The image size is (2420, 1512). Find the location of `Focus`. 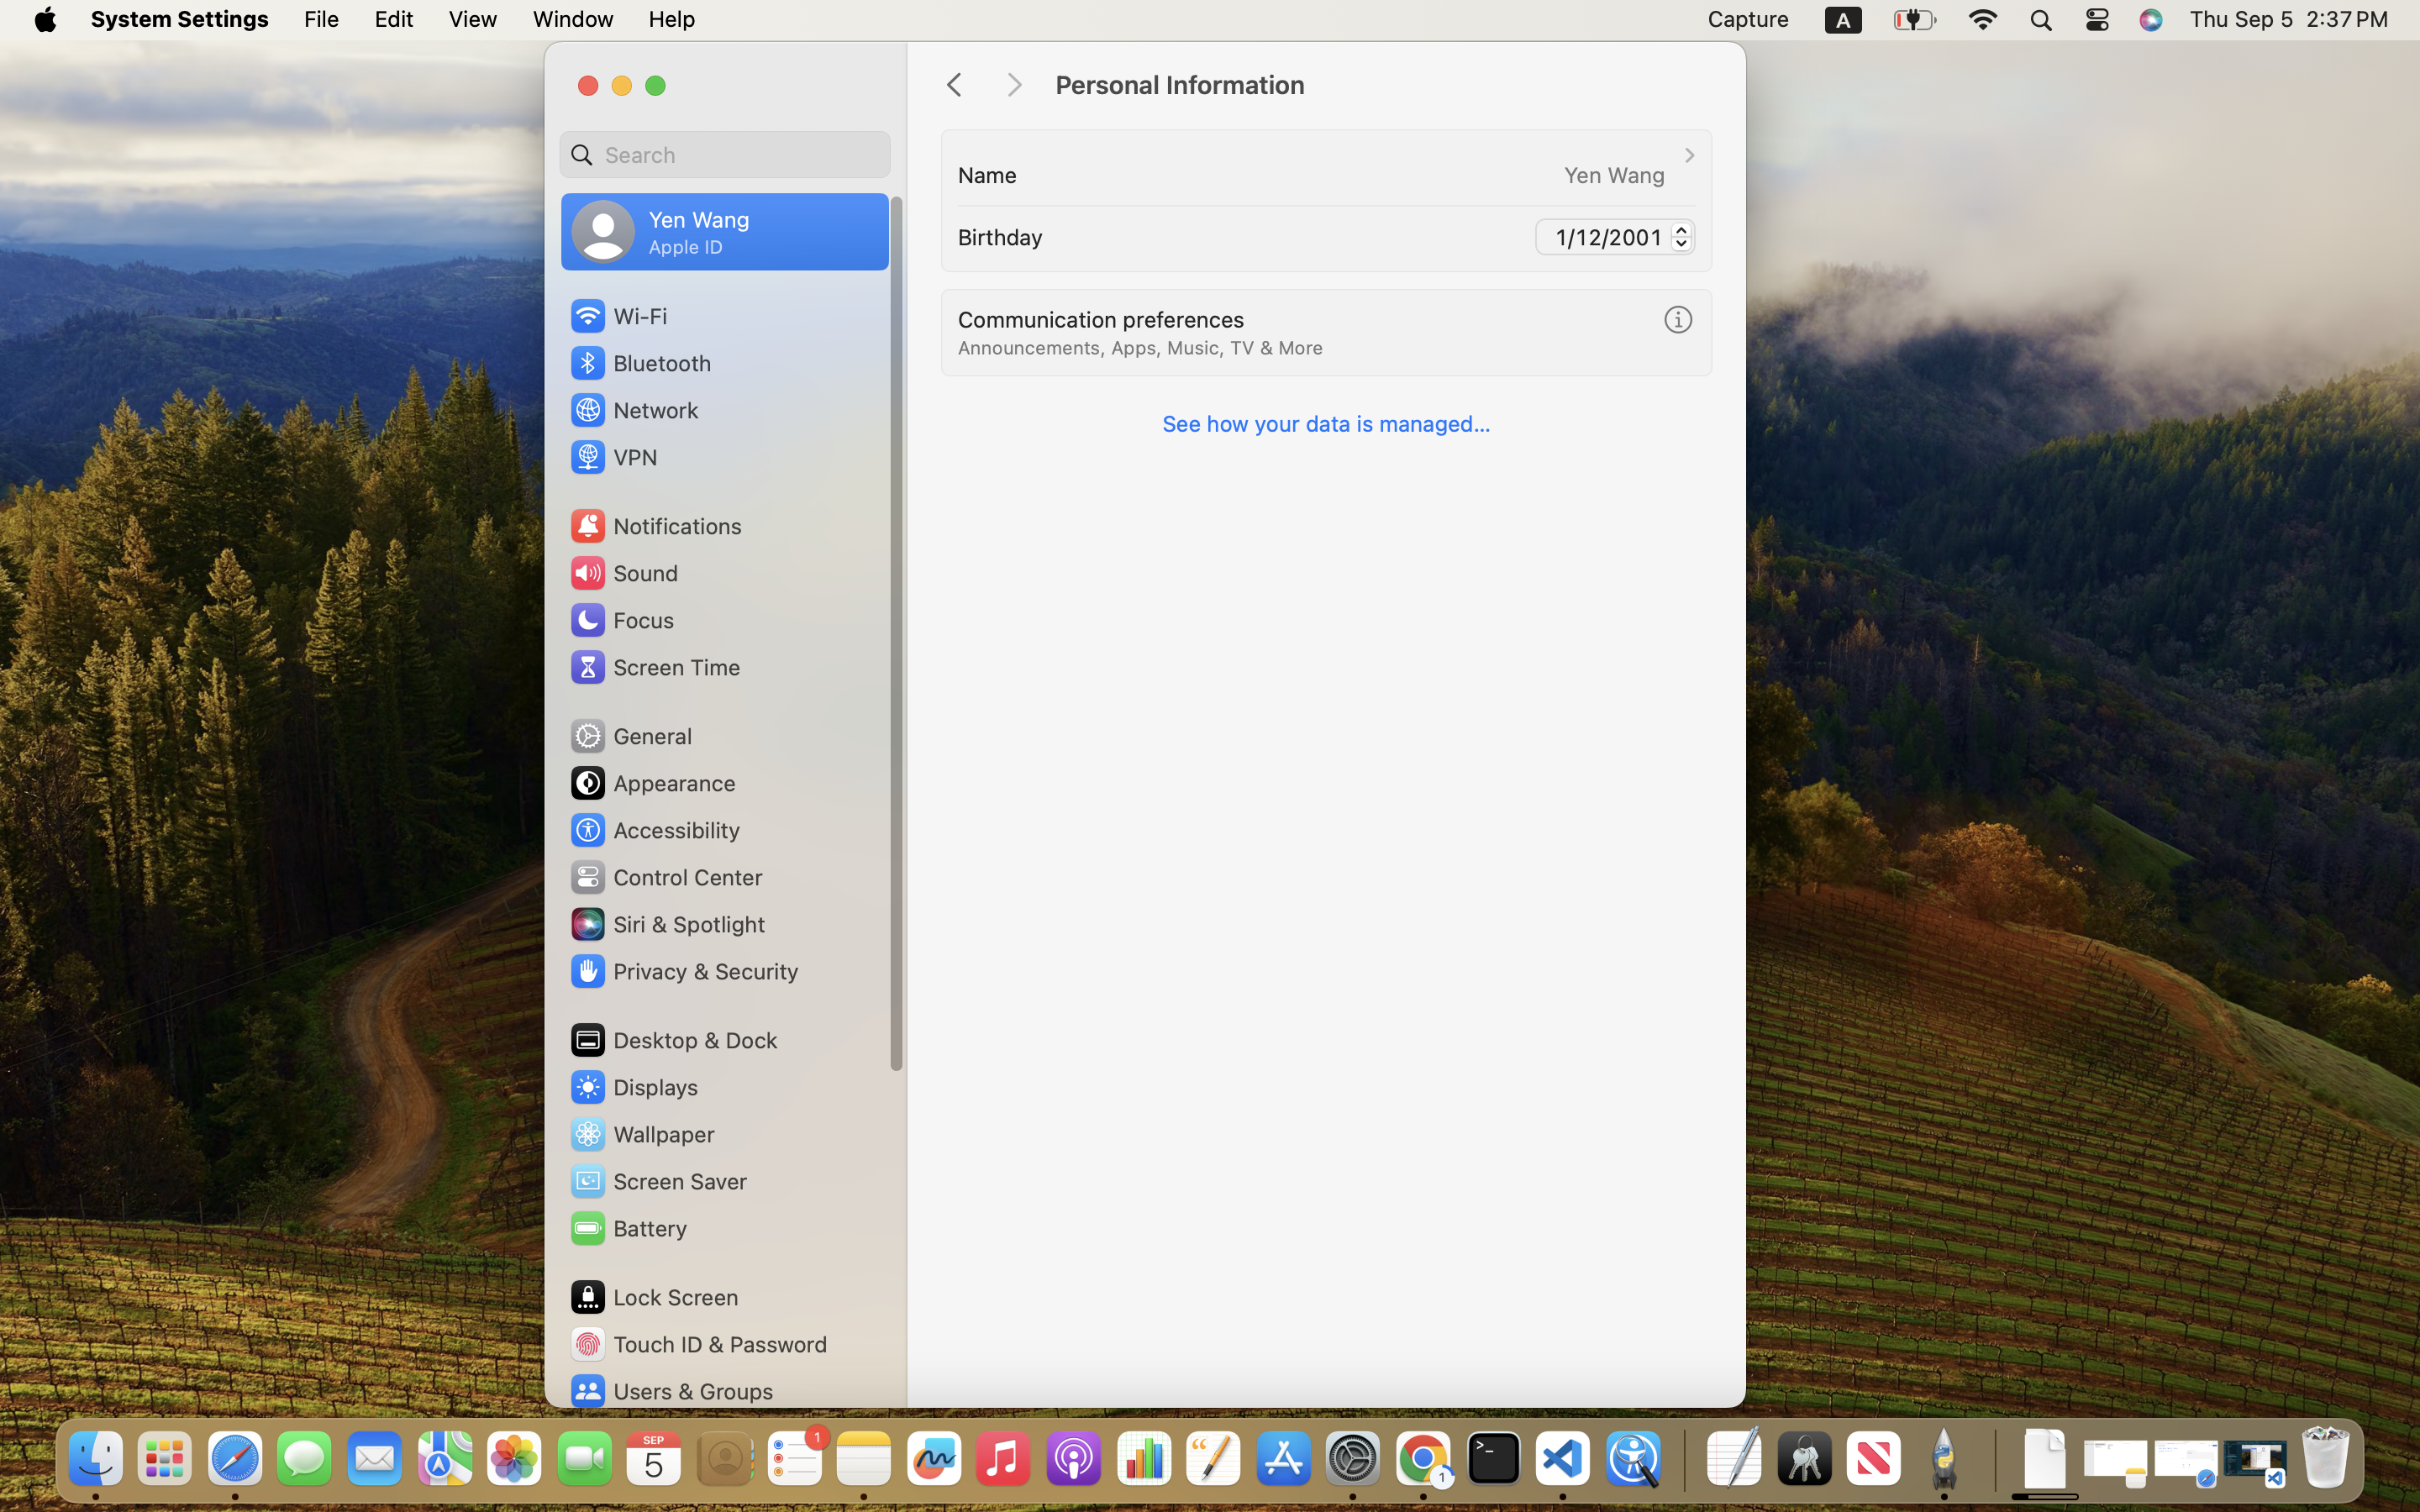

Focus is located at coordinates (621, 620).